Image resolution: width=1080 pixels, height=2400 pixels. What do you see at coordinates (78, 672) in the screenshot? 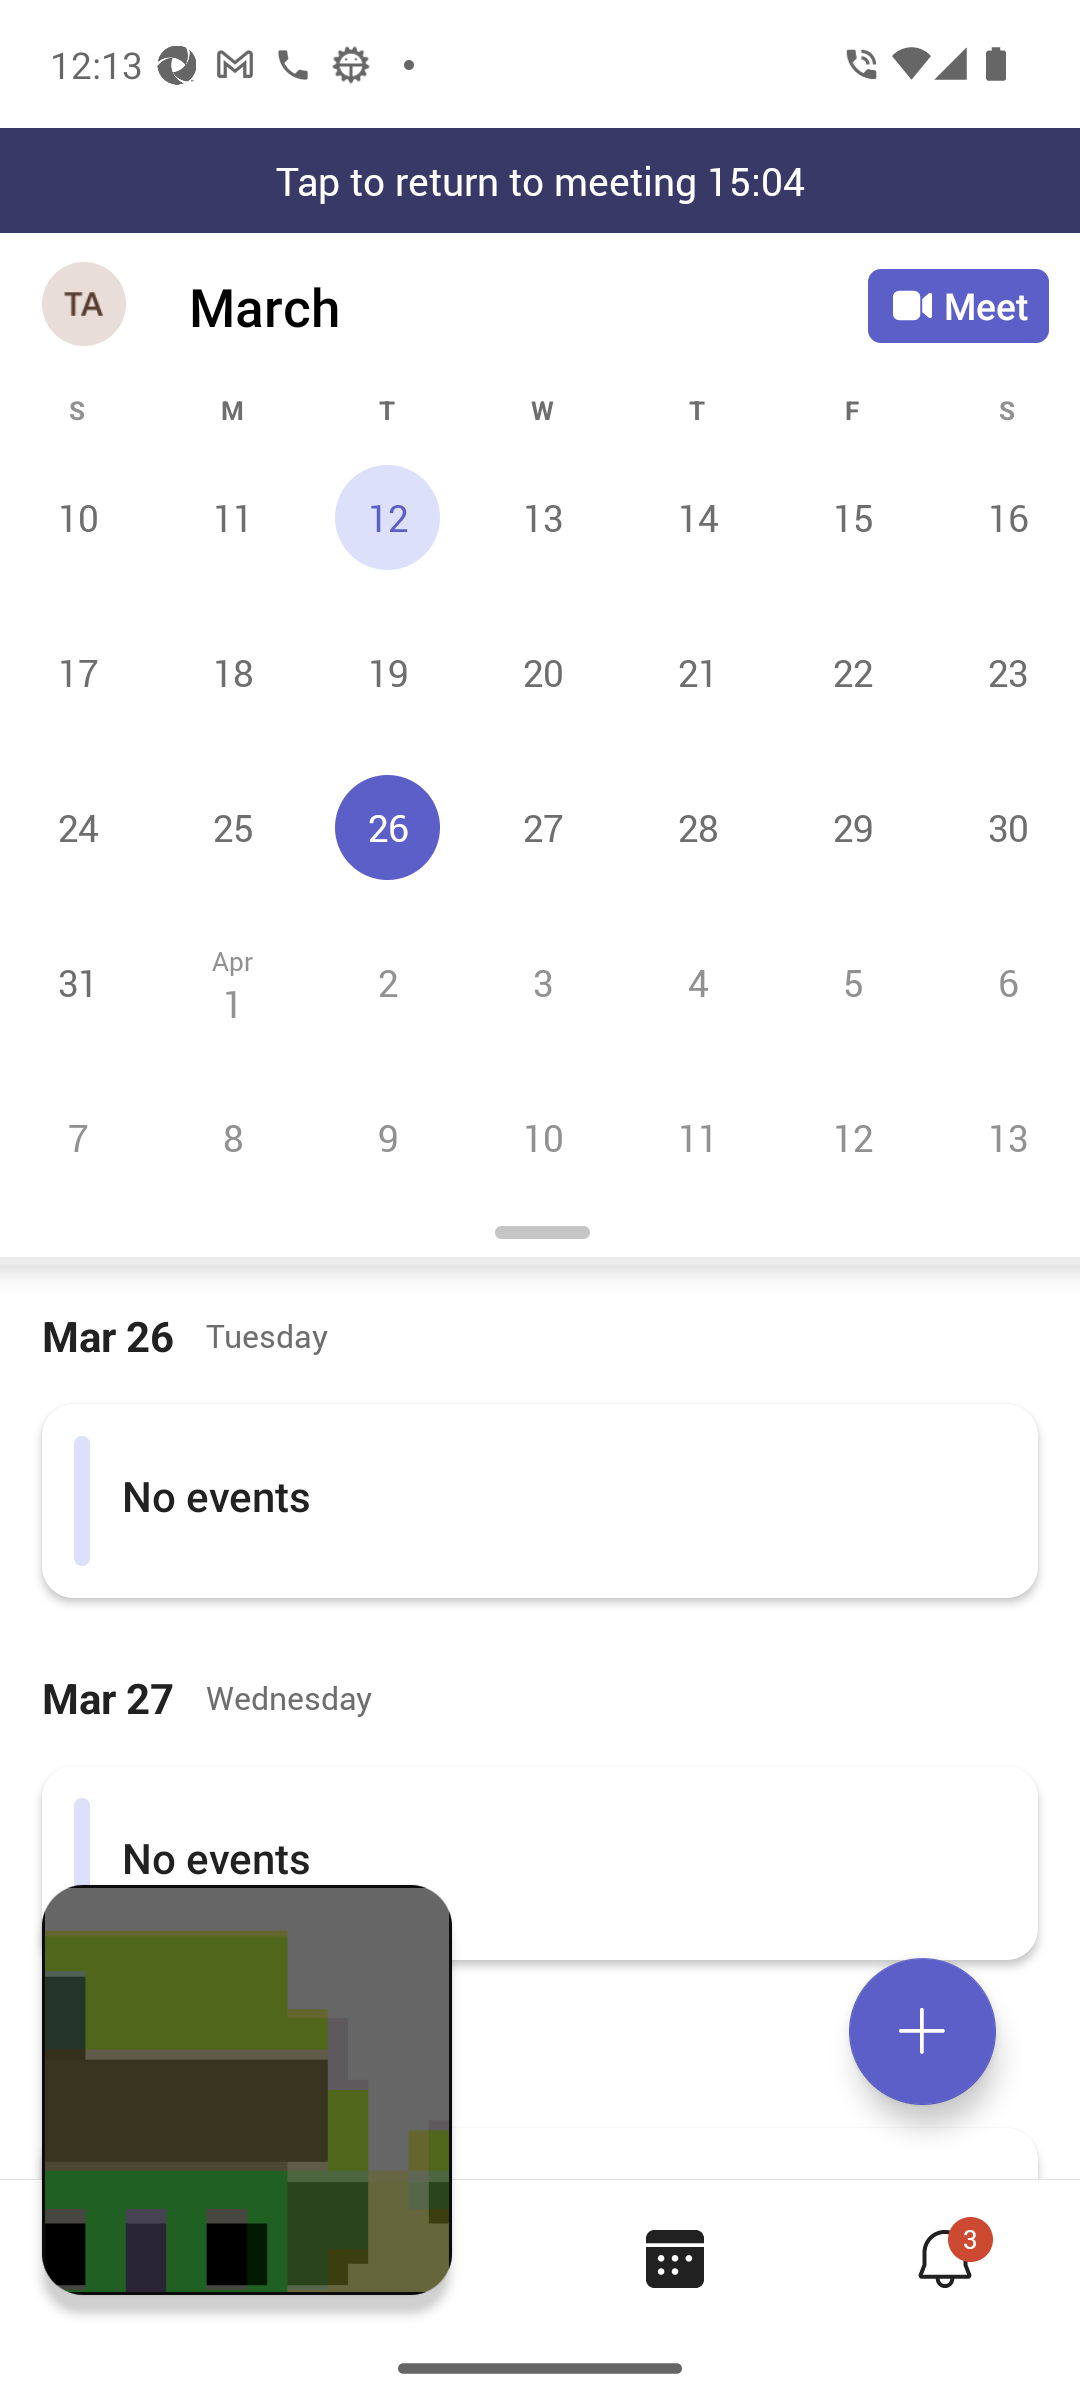
I see `Sunday, March 17 17` at bounding box center [78, 672].